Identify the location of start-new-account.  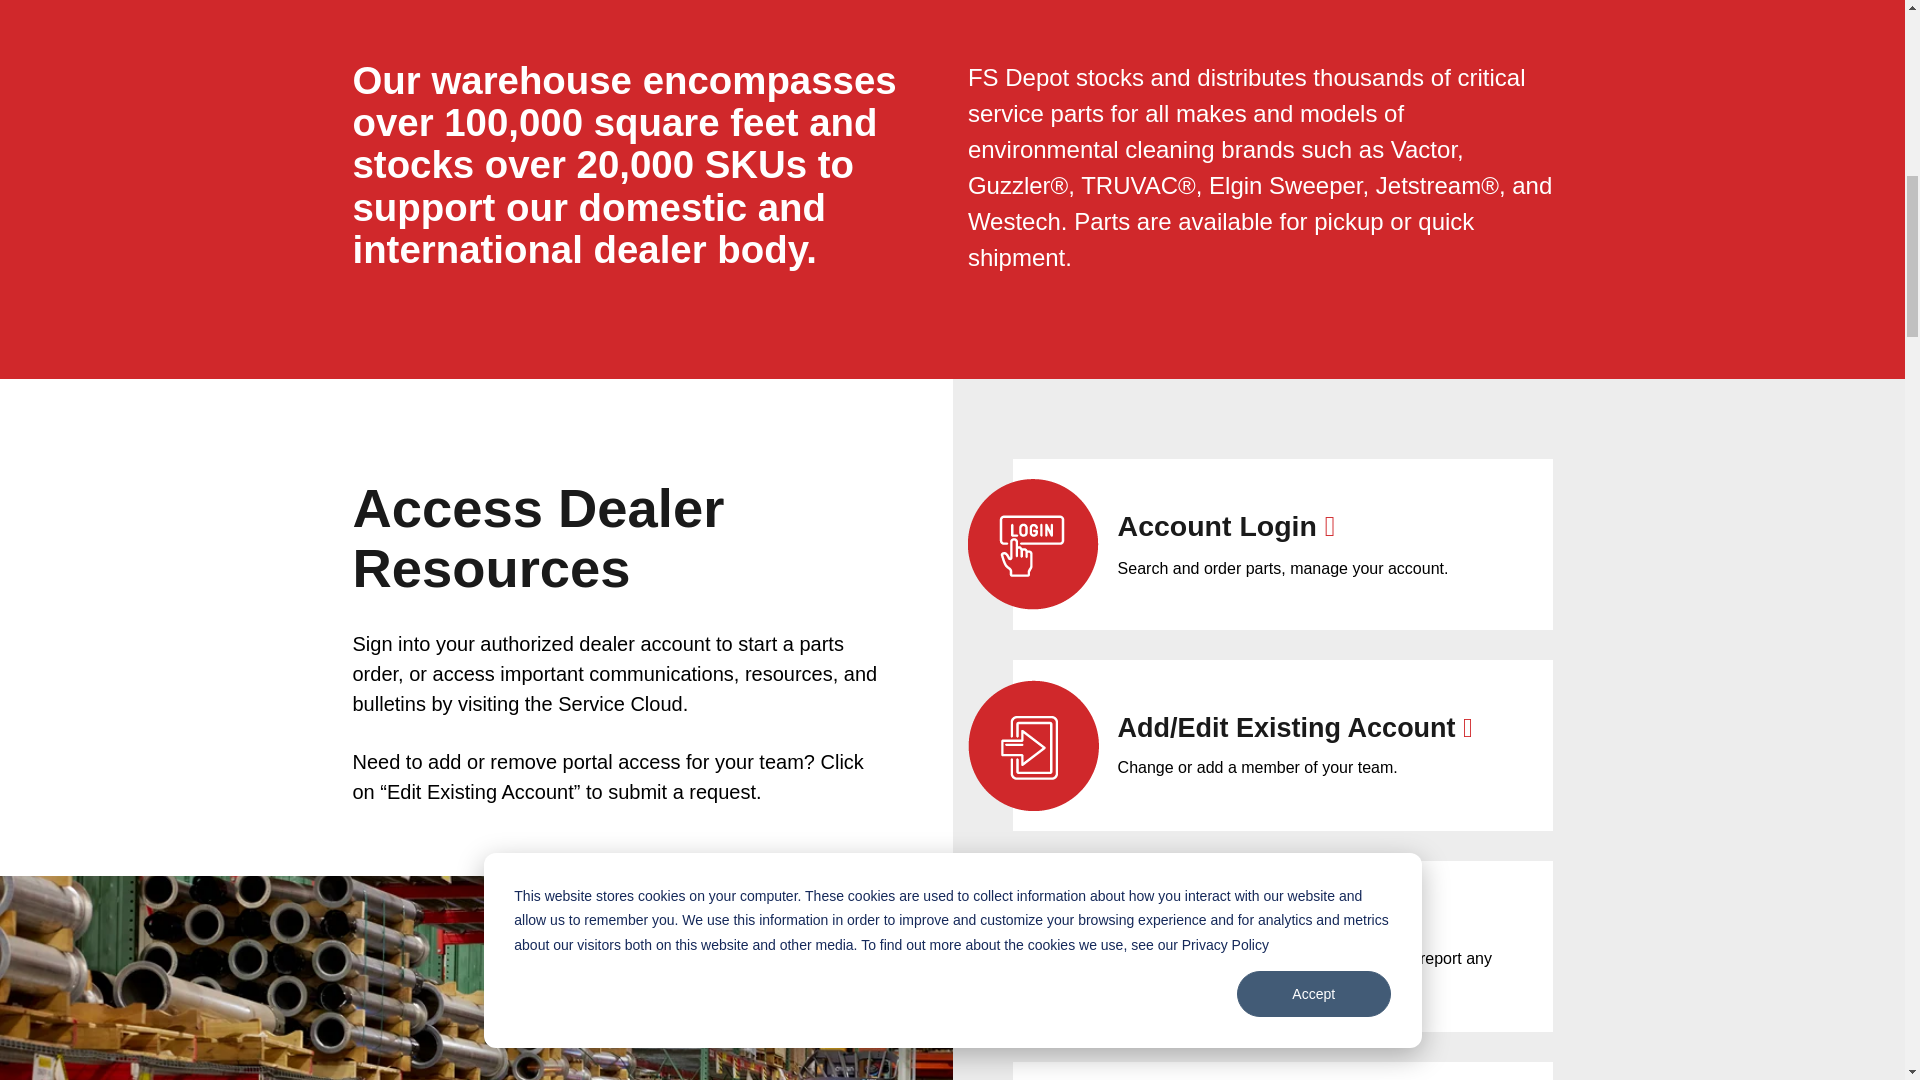
(1032, 746).